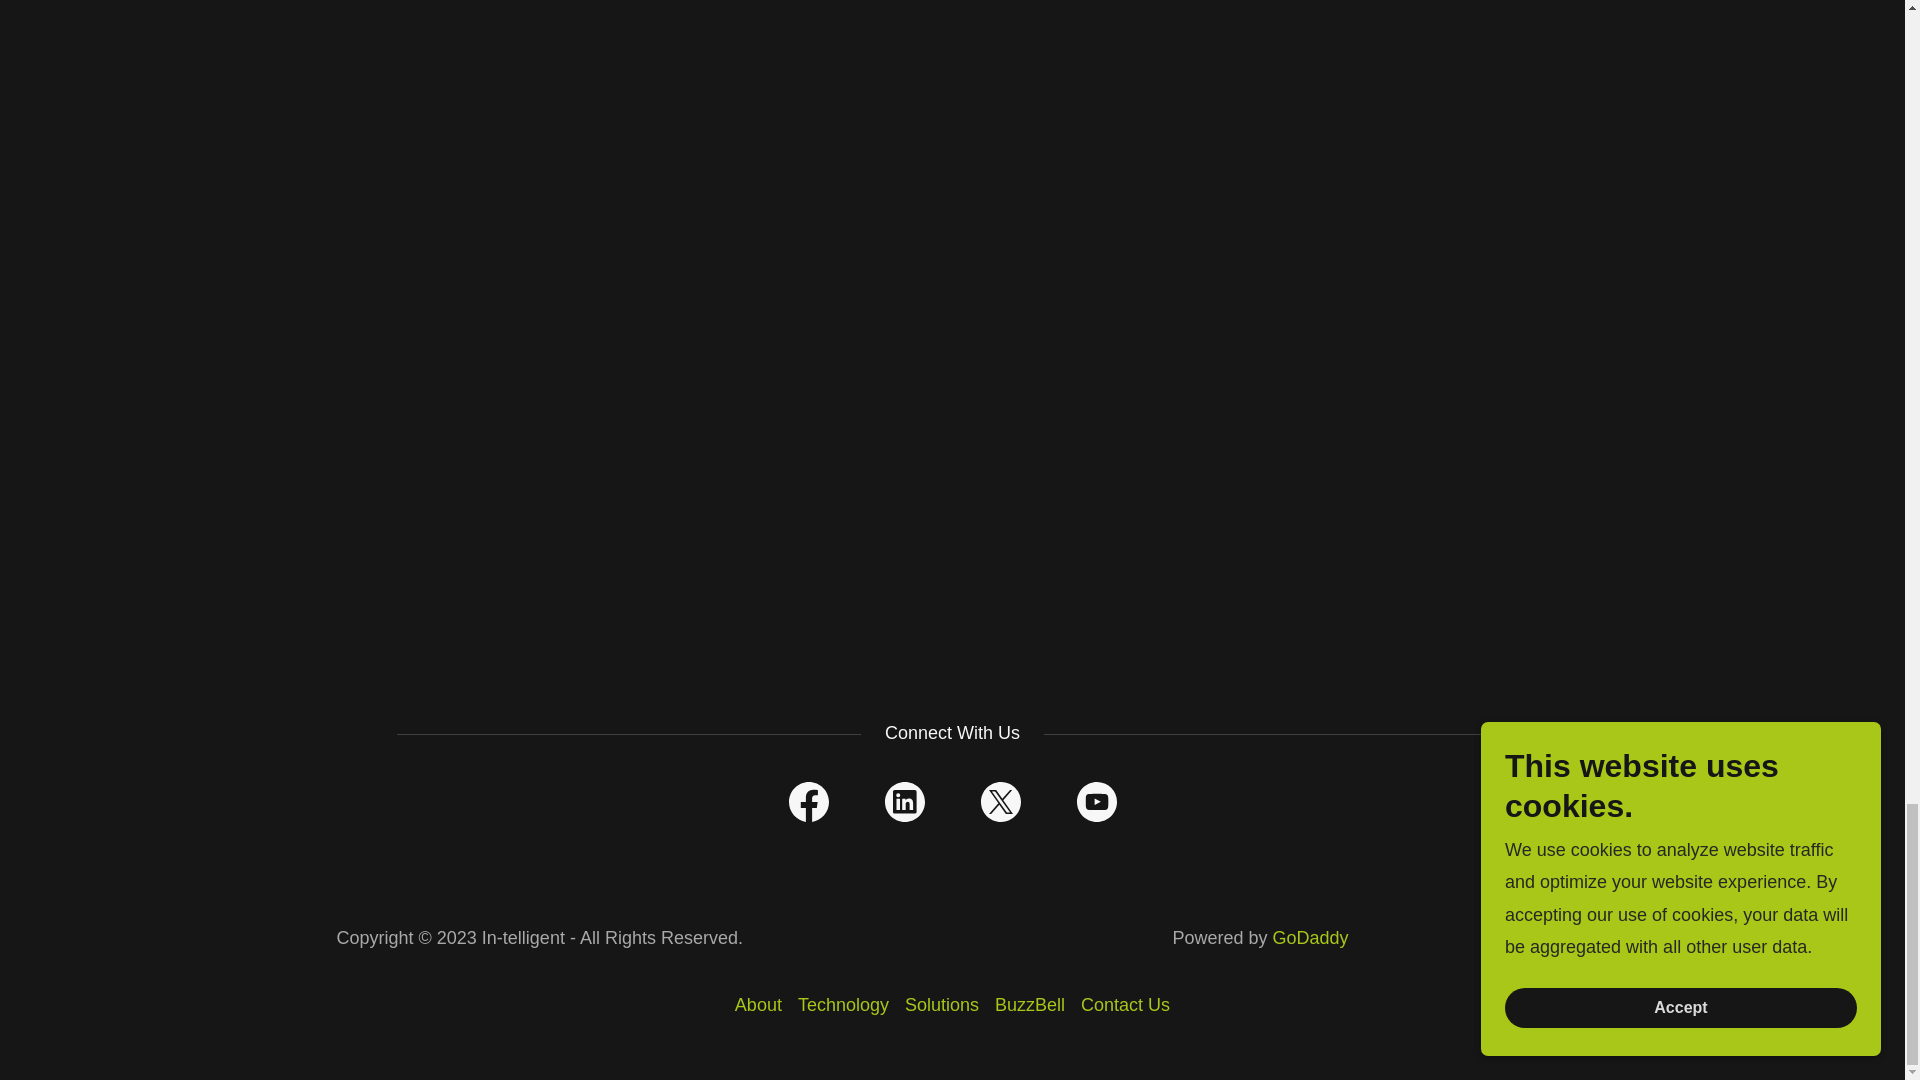 The height and width of the screenshot is (1080, 1920). Describe the element at coordinates (1030, 1005) in the screenshot. I see `BuzzBell` at that location.